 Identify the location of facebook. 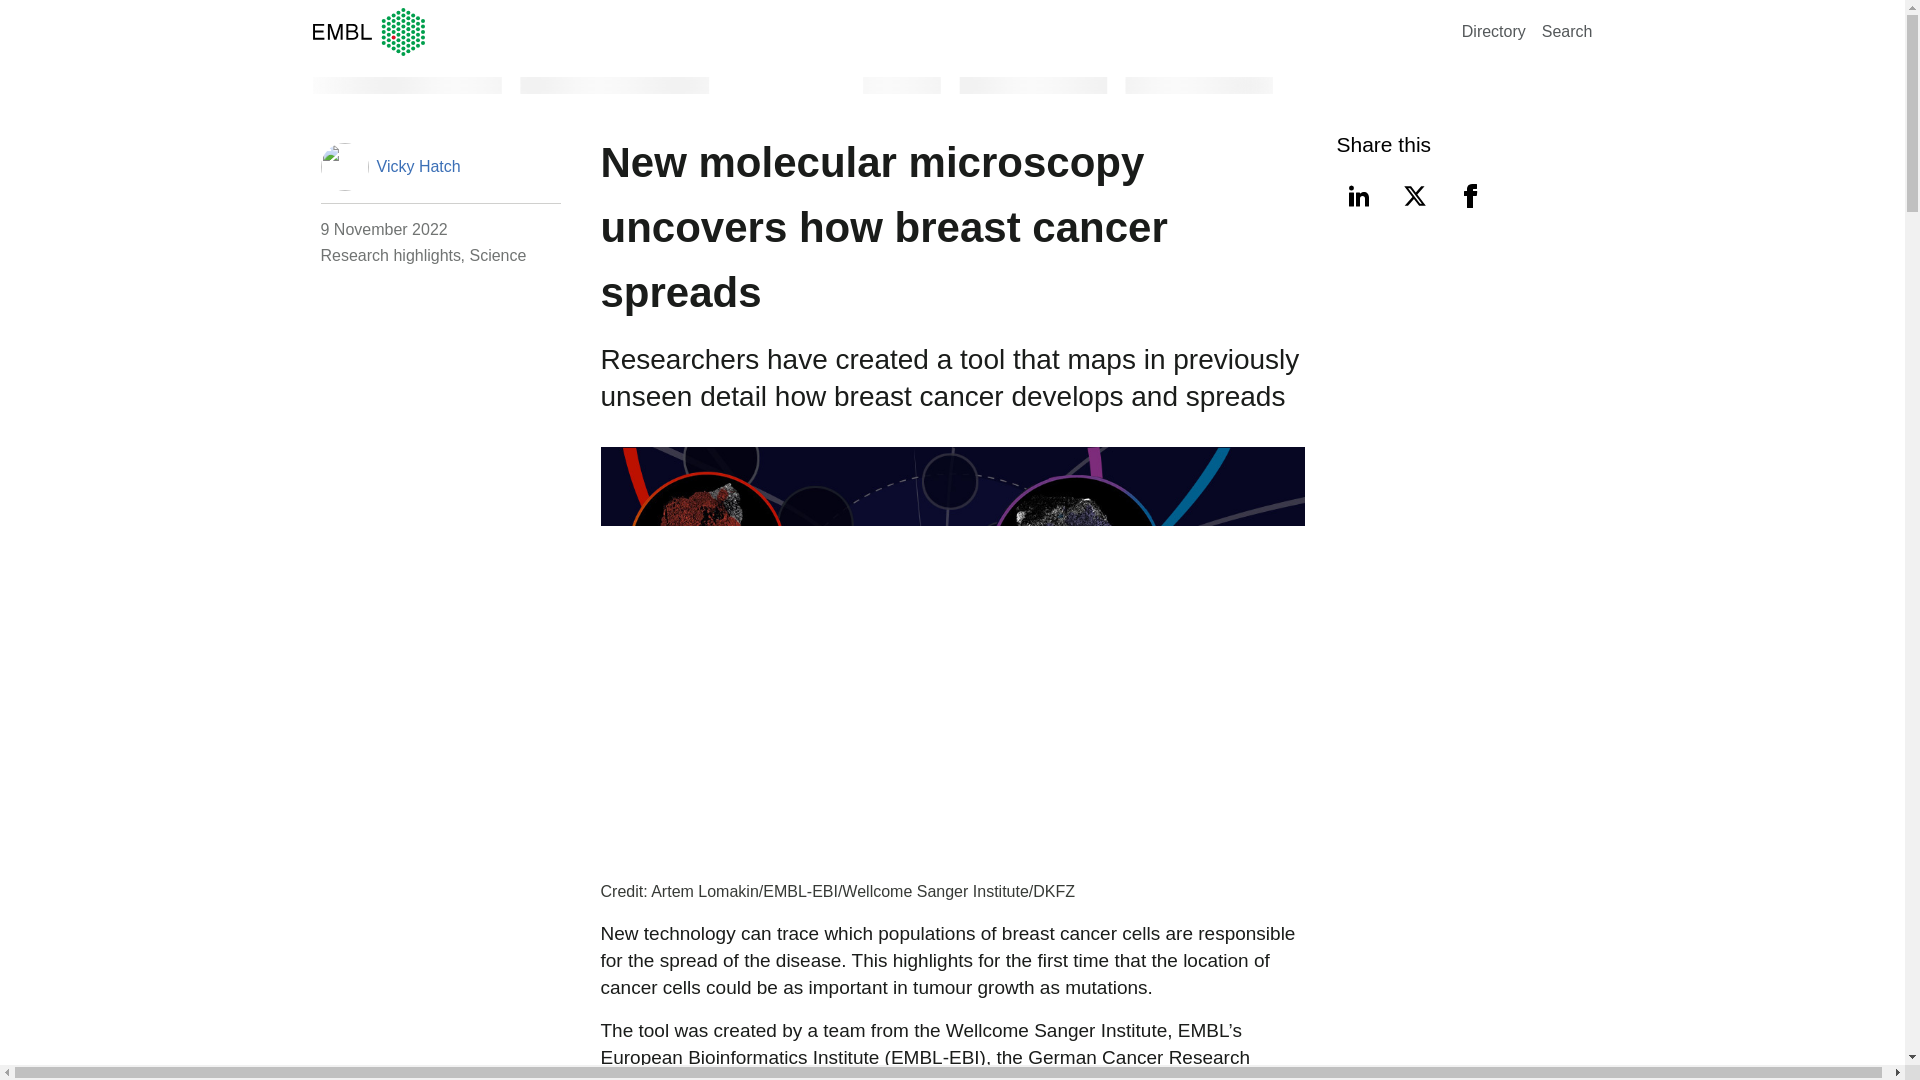
(1469, 196).